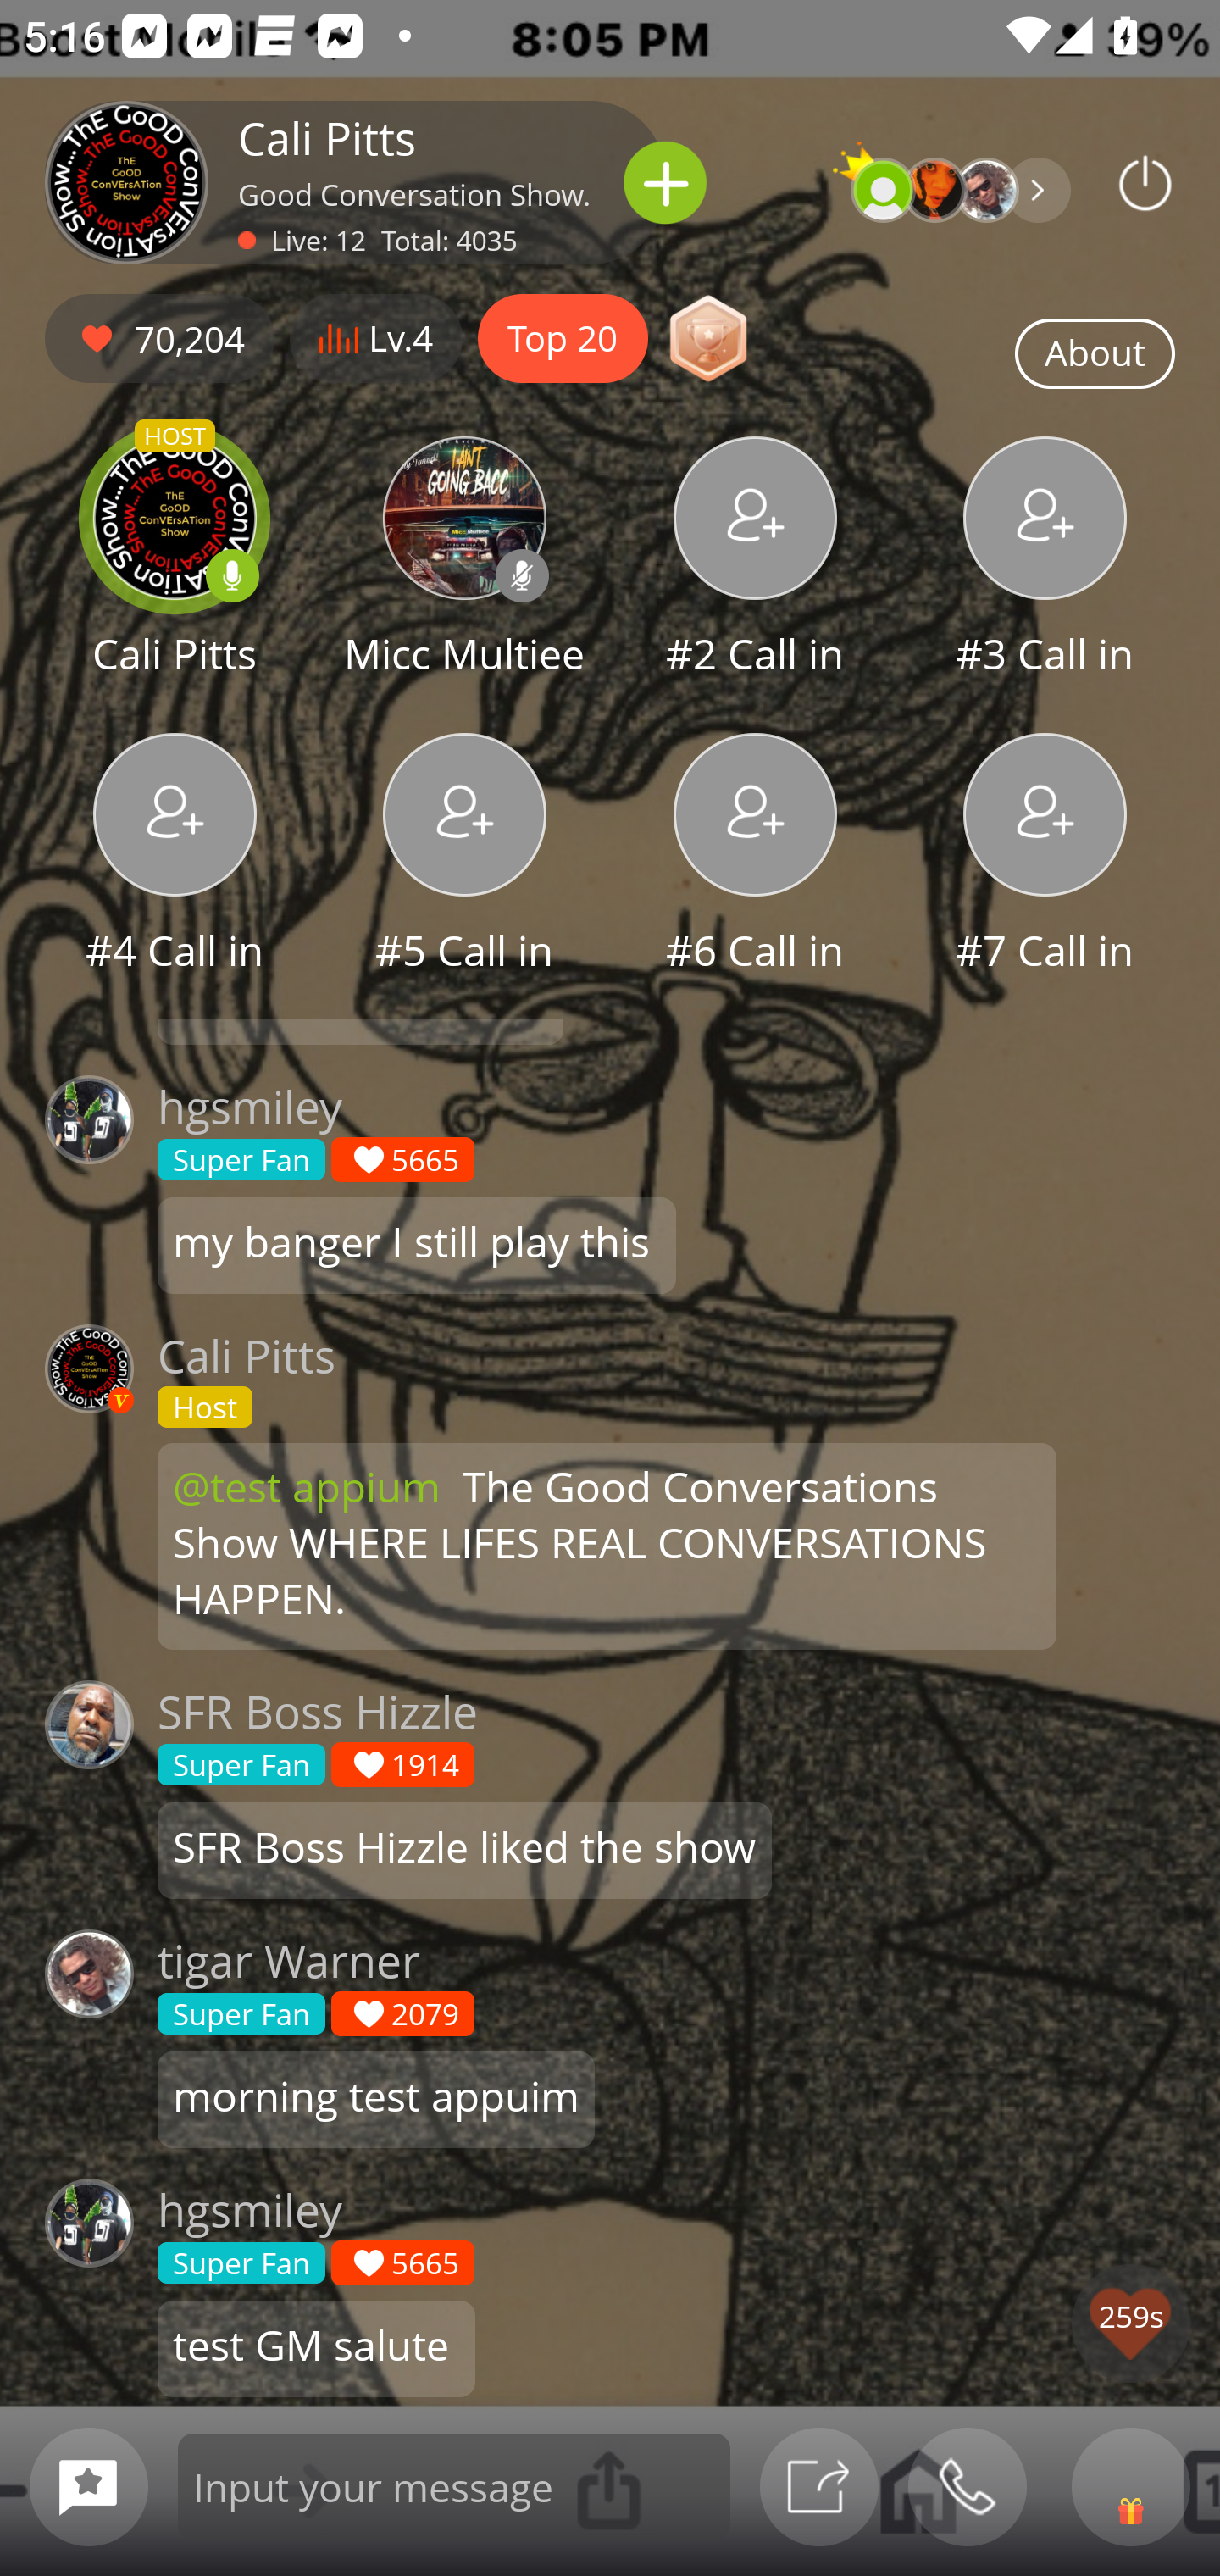 The image size is (1220, 2576). I want to click on #6 Call in, so click(755, 856).